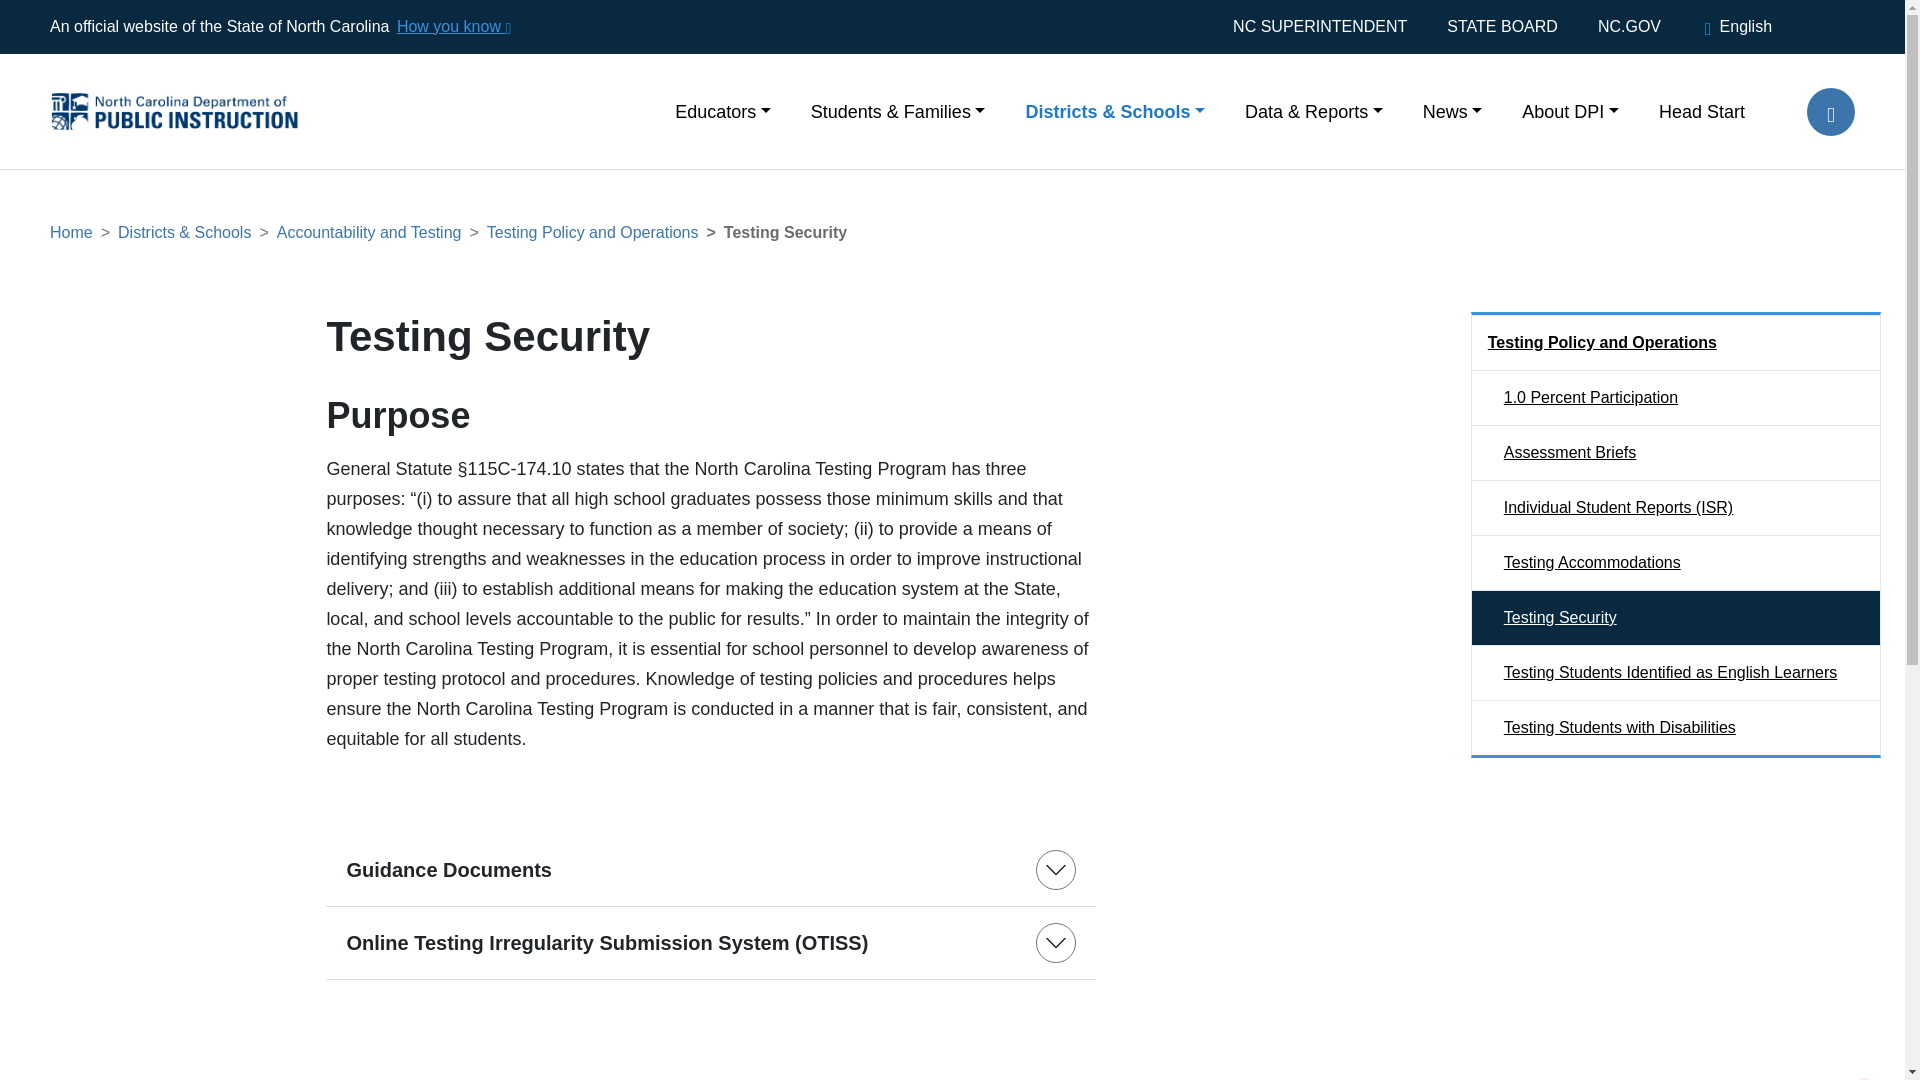 Image resolution: width=1920 pixels, height=1080 pixels. What do you see at coordinates (722, 110) in the screenshot?
I see `Educators` at bounding box center [722, 110].